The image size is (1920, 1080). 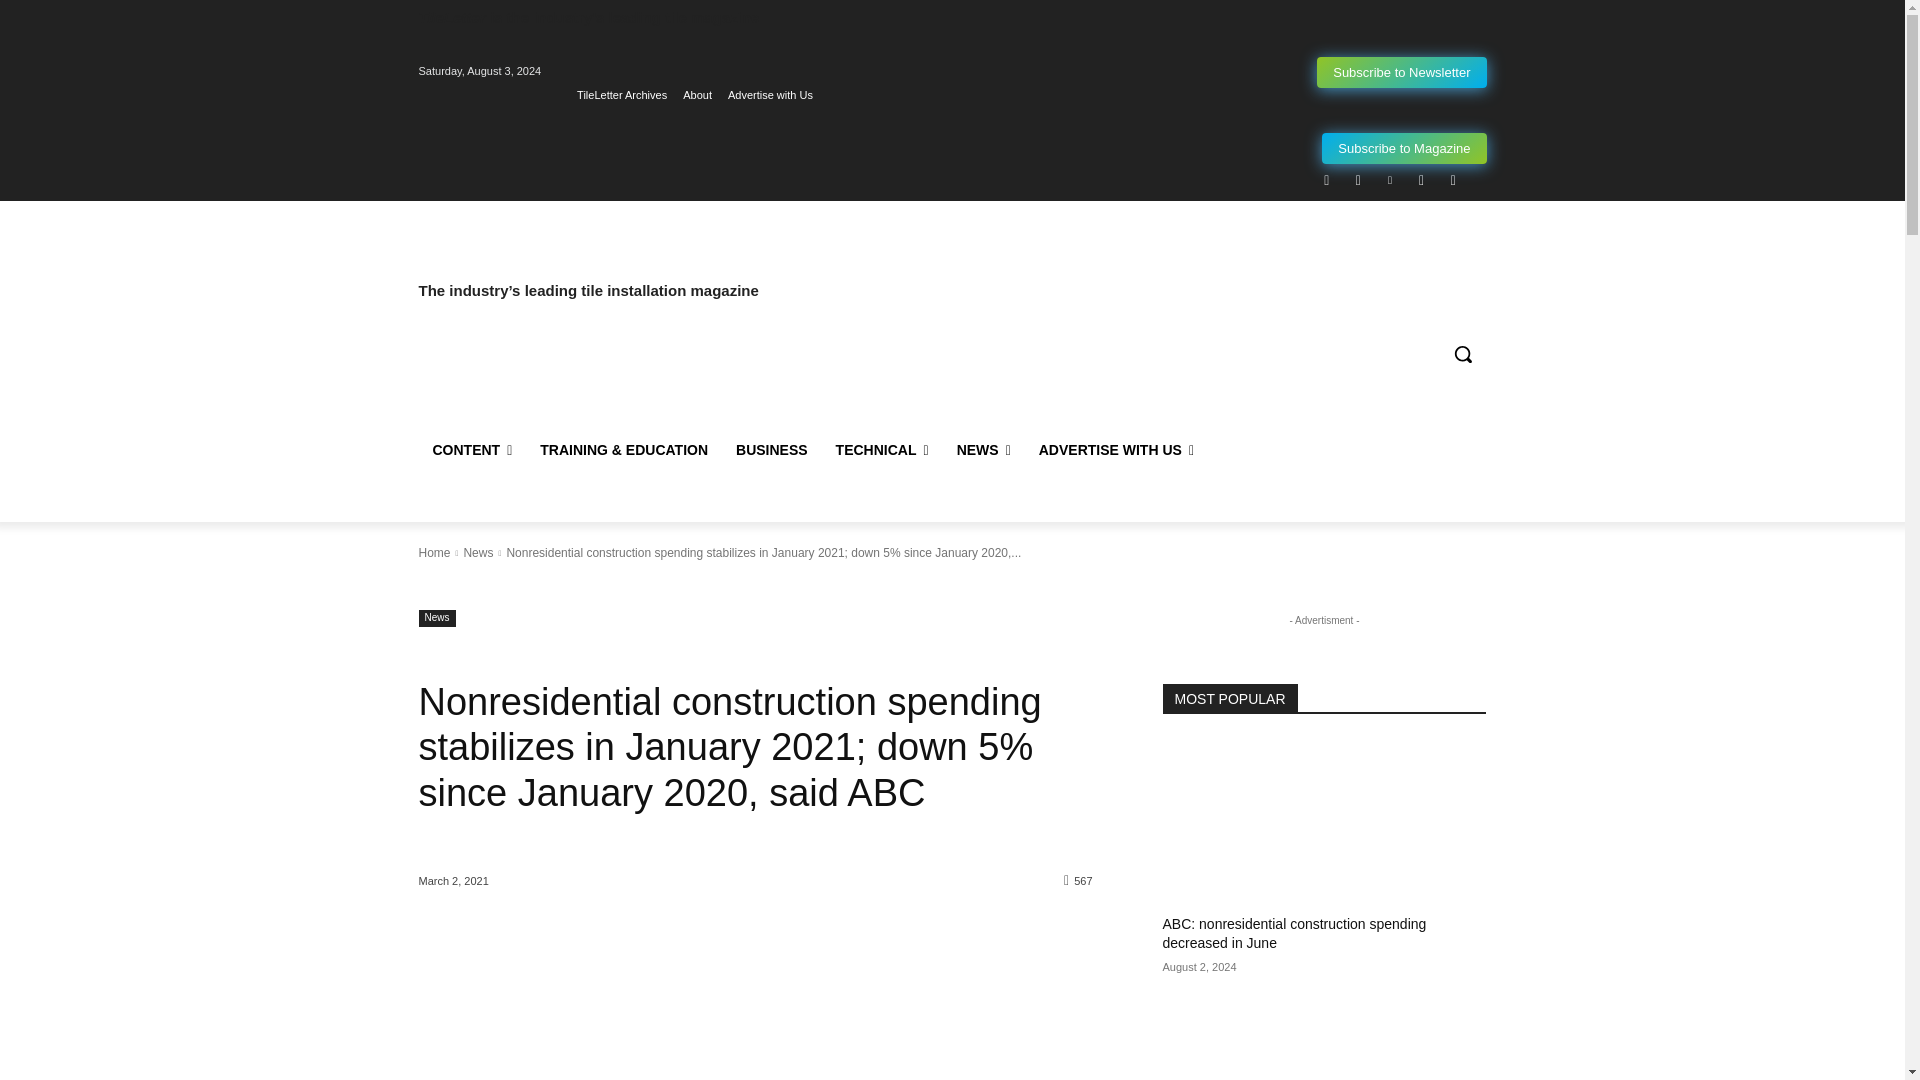 What do you see at coordinates (1420, 180) in the screenshot?
I see `Twitter` at bounding box center [1420, 180].